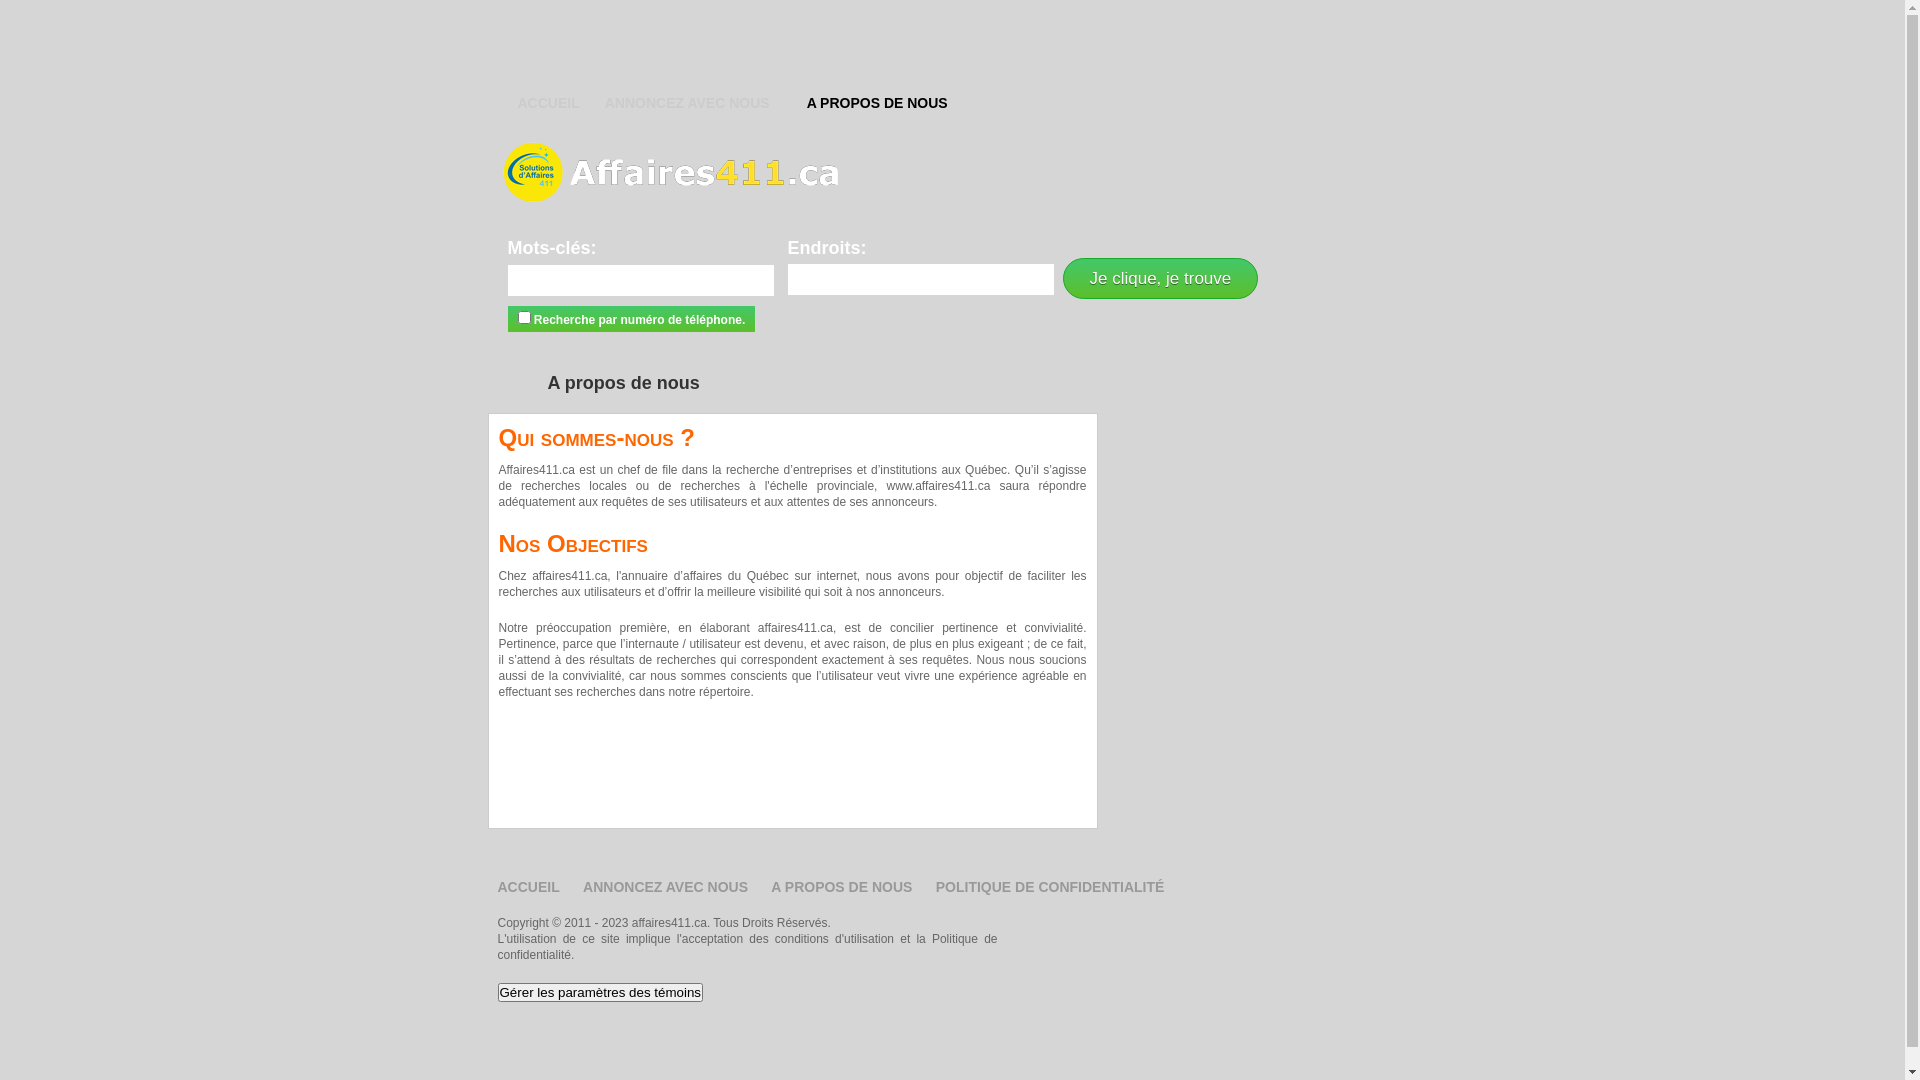  What do you see at coordinates (1160, 278) in the screenshot?
I see `Je clique, je trouve` at bounding box center [1160, 278].